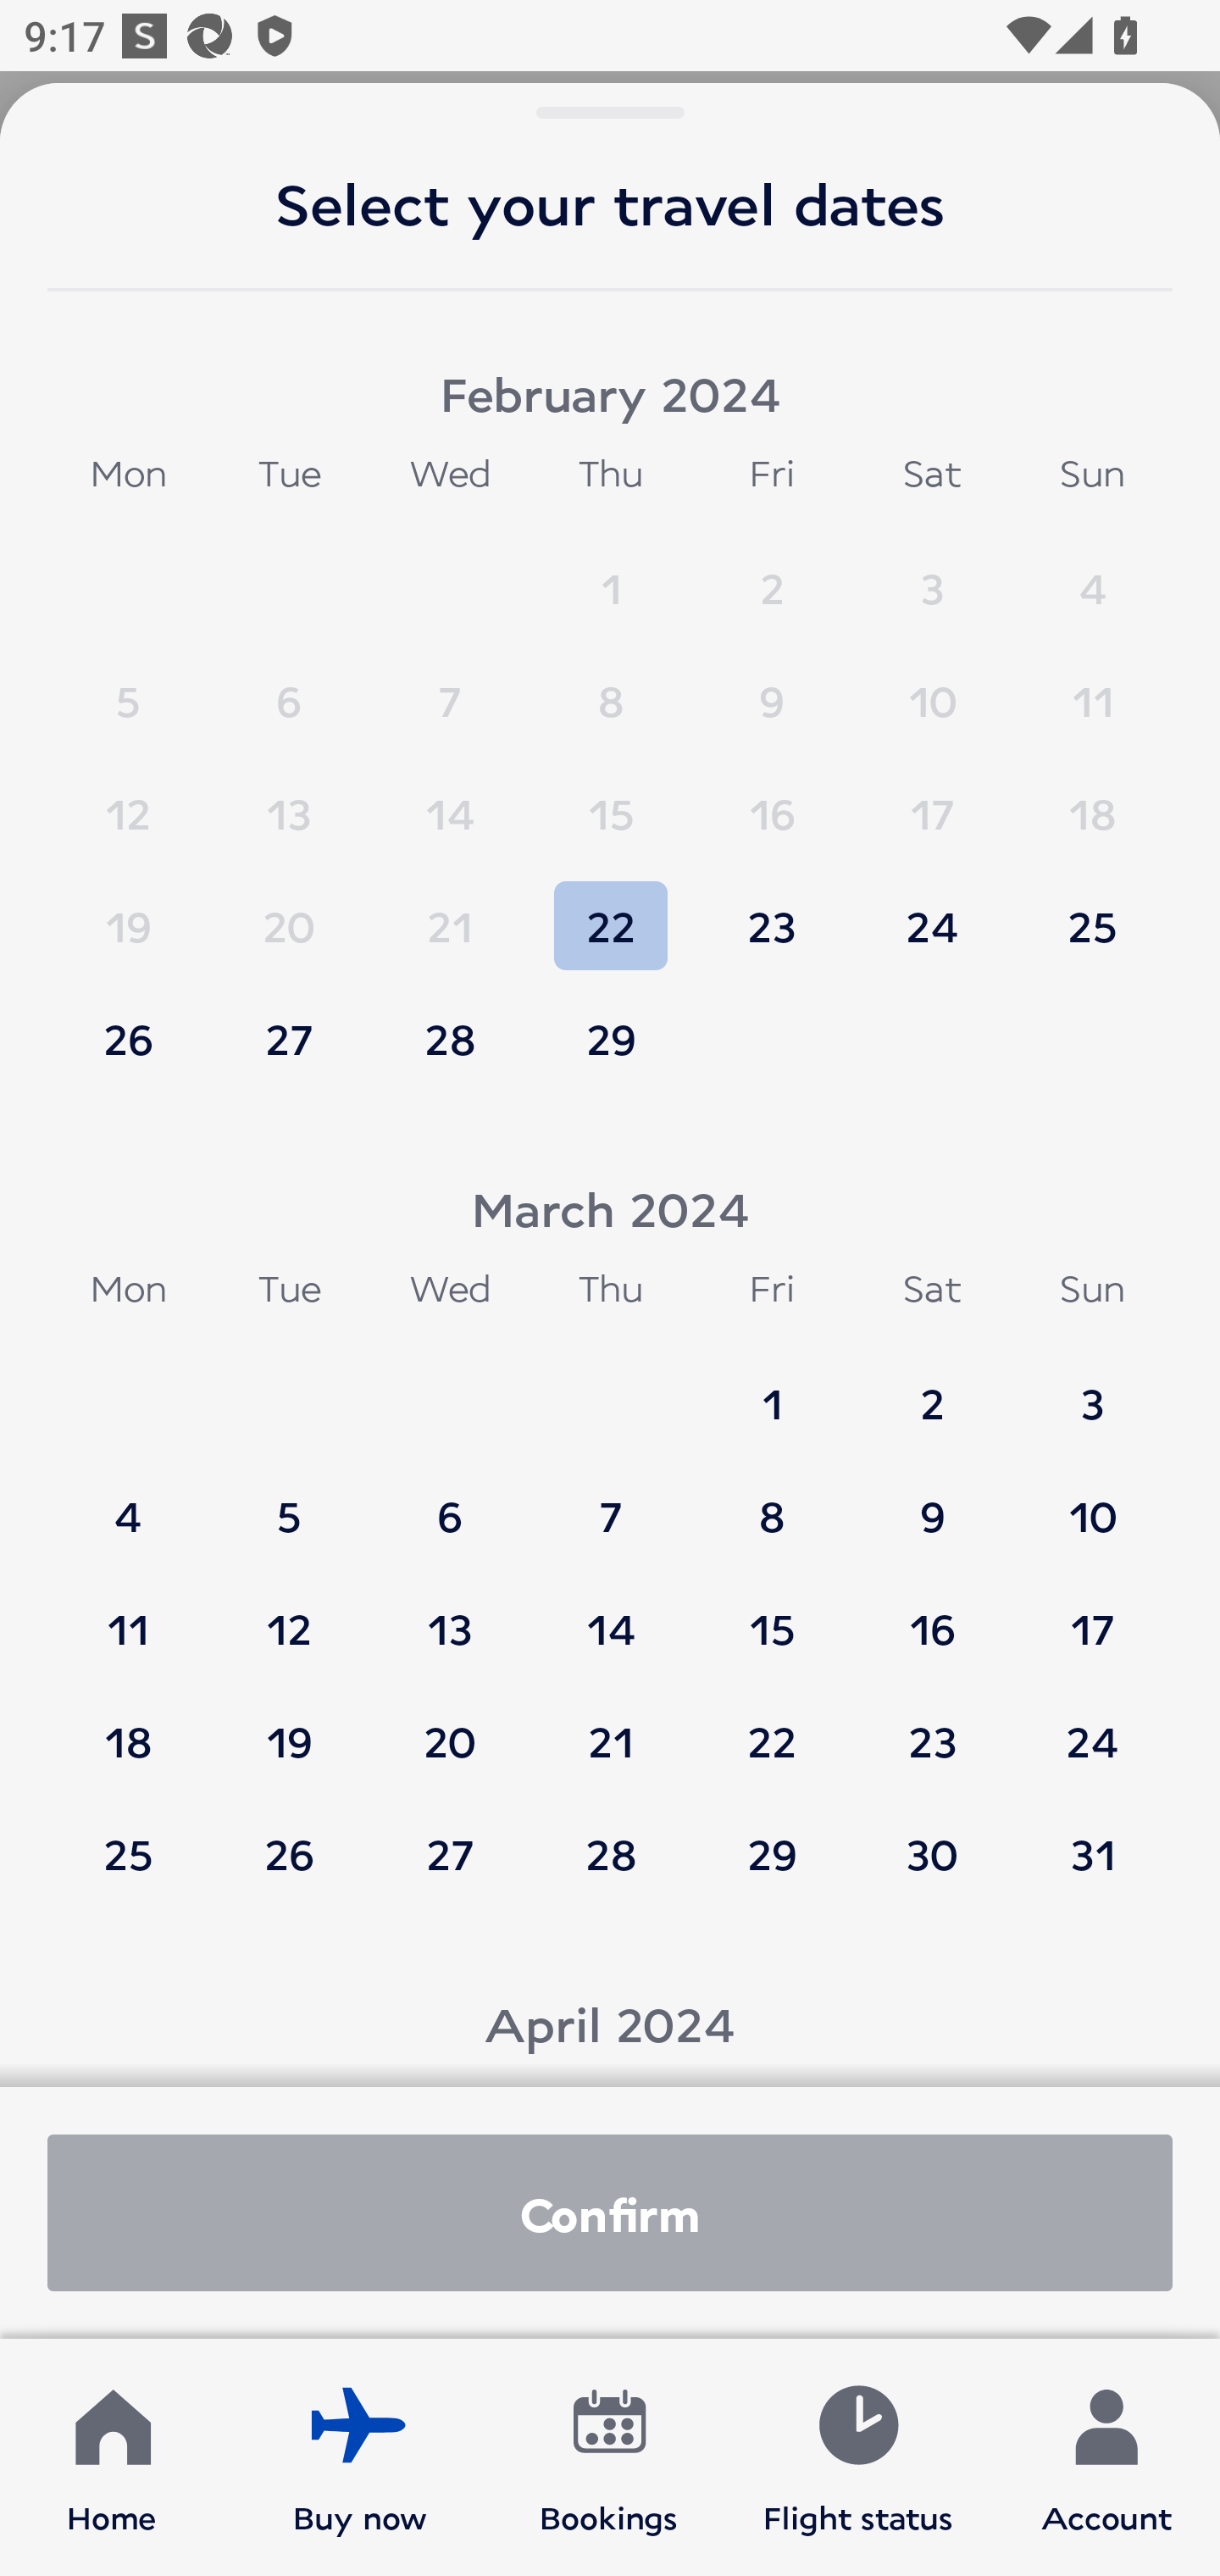  I want to click on 5, so click(289, 1502).